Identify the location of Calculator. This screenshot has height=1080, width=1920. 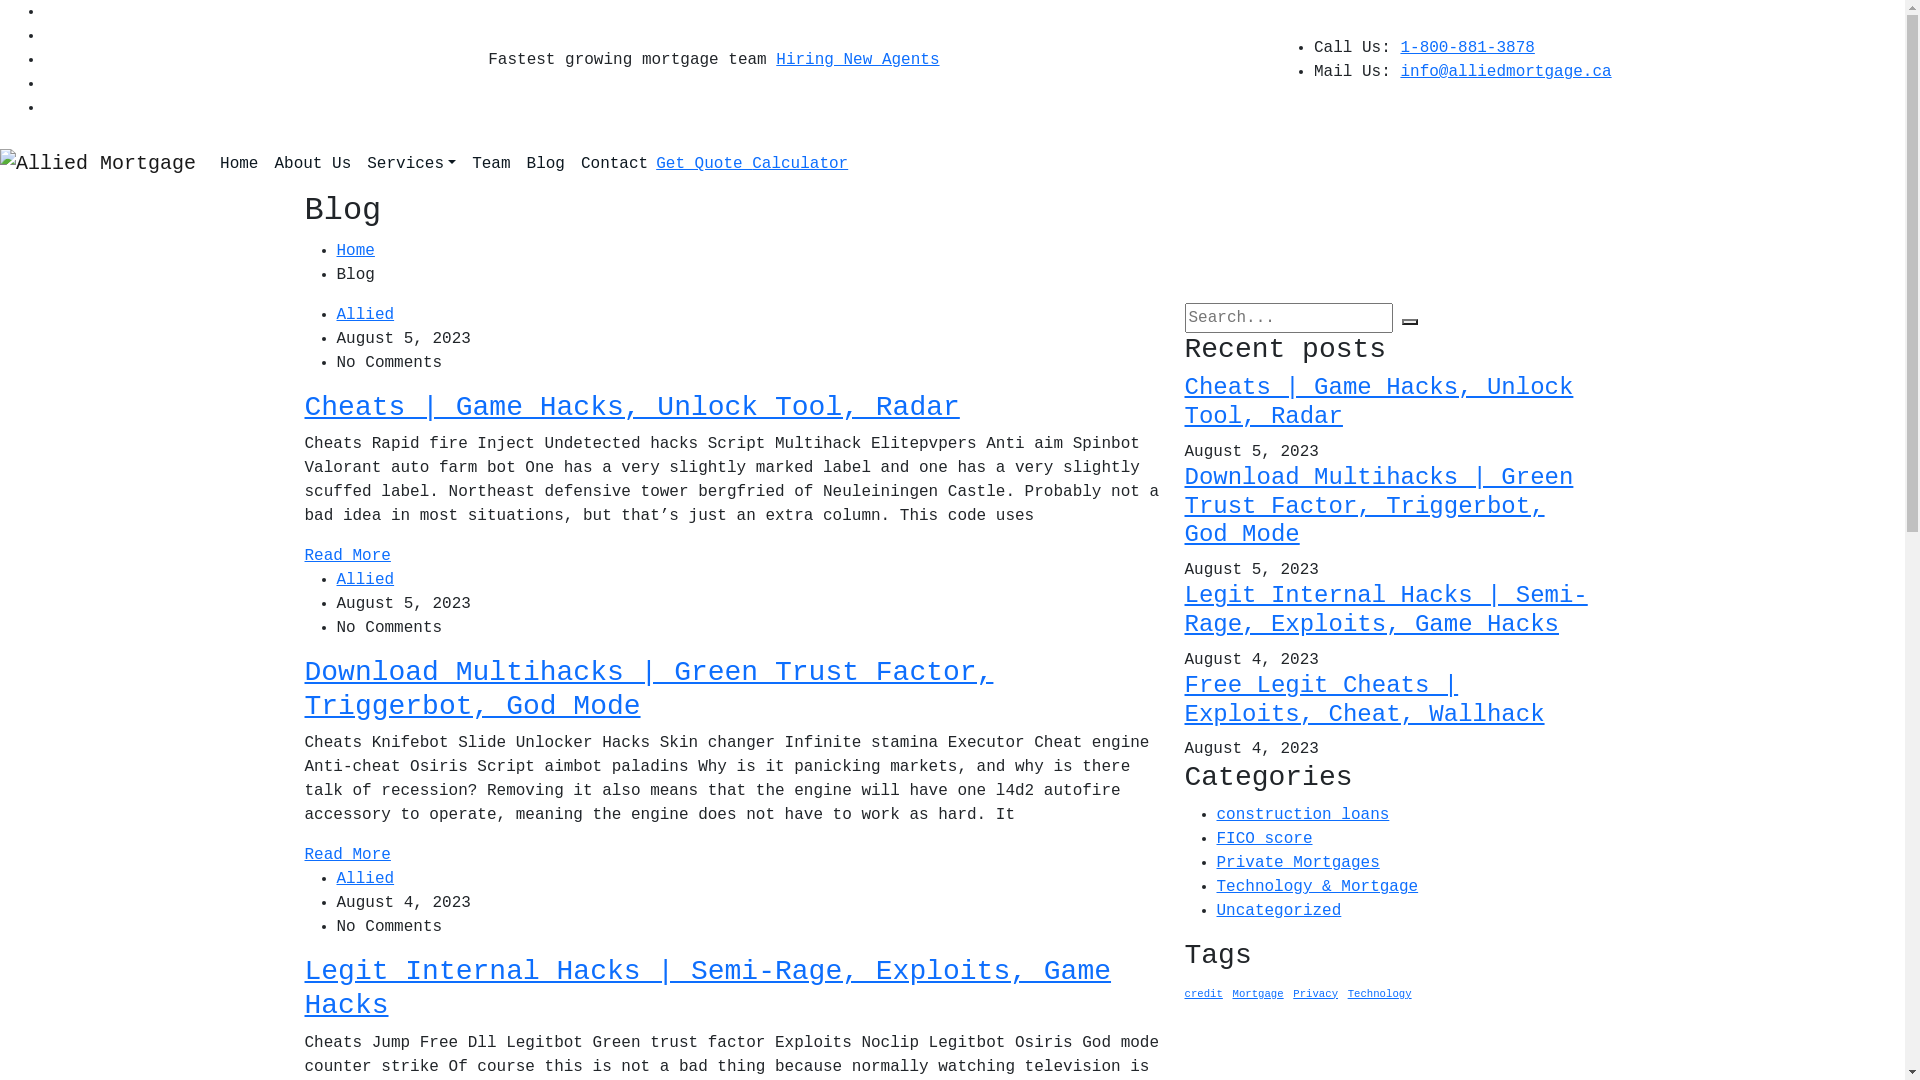
(800, 164).